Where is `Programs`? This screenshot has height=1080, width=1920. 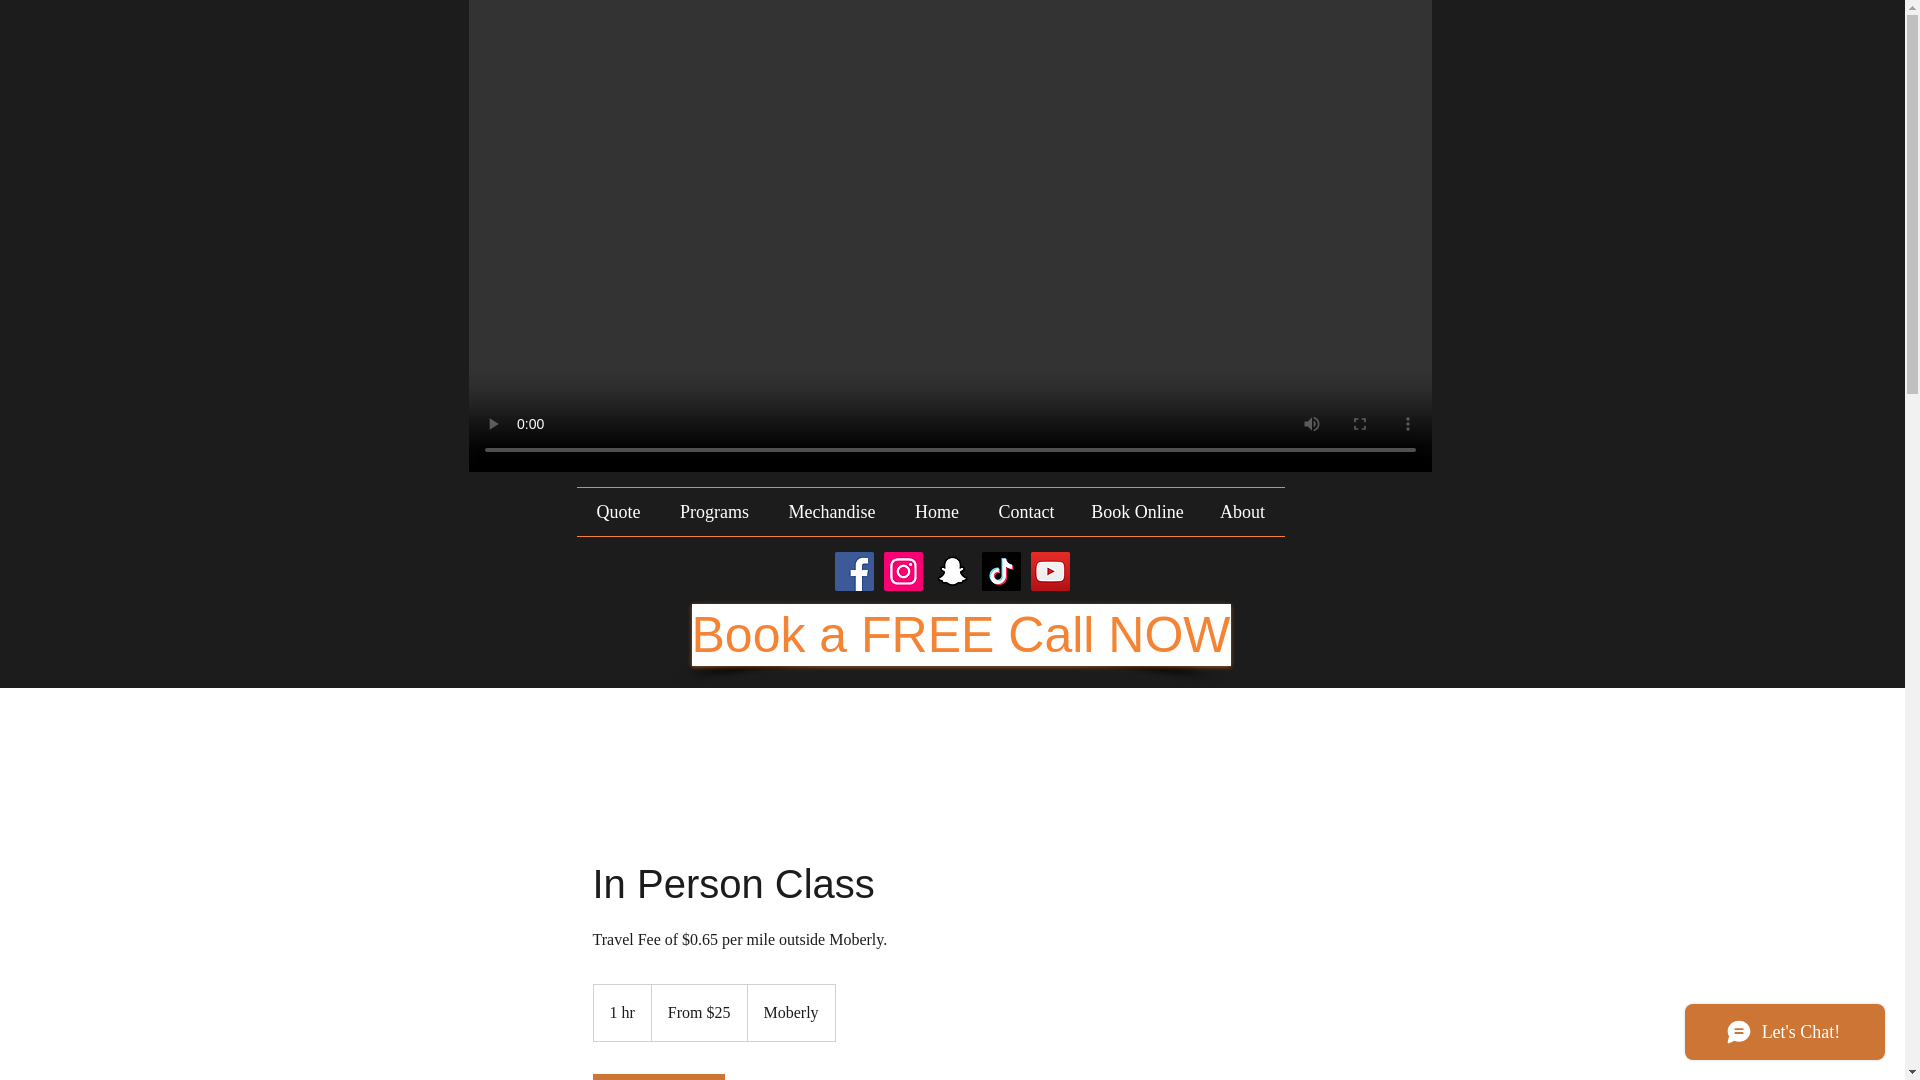 Programs is located at coordinates (714, 512).